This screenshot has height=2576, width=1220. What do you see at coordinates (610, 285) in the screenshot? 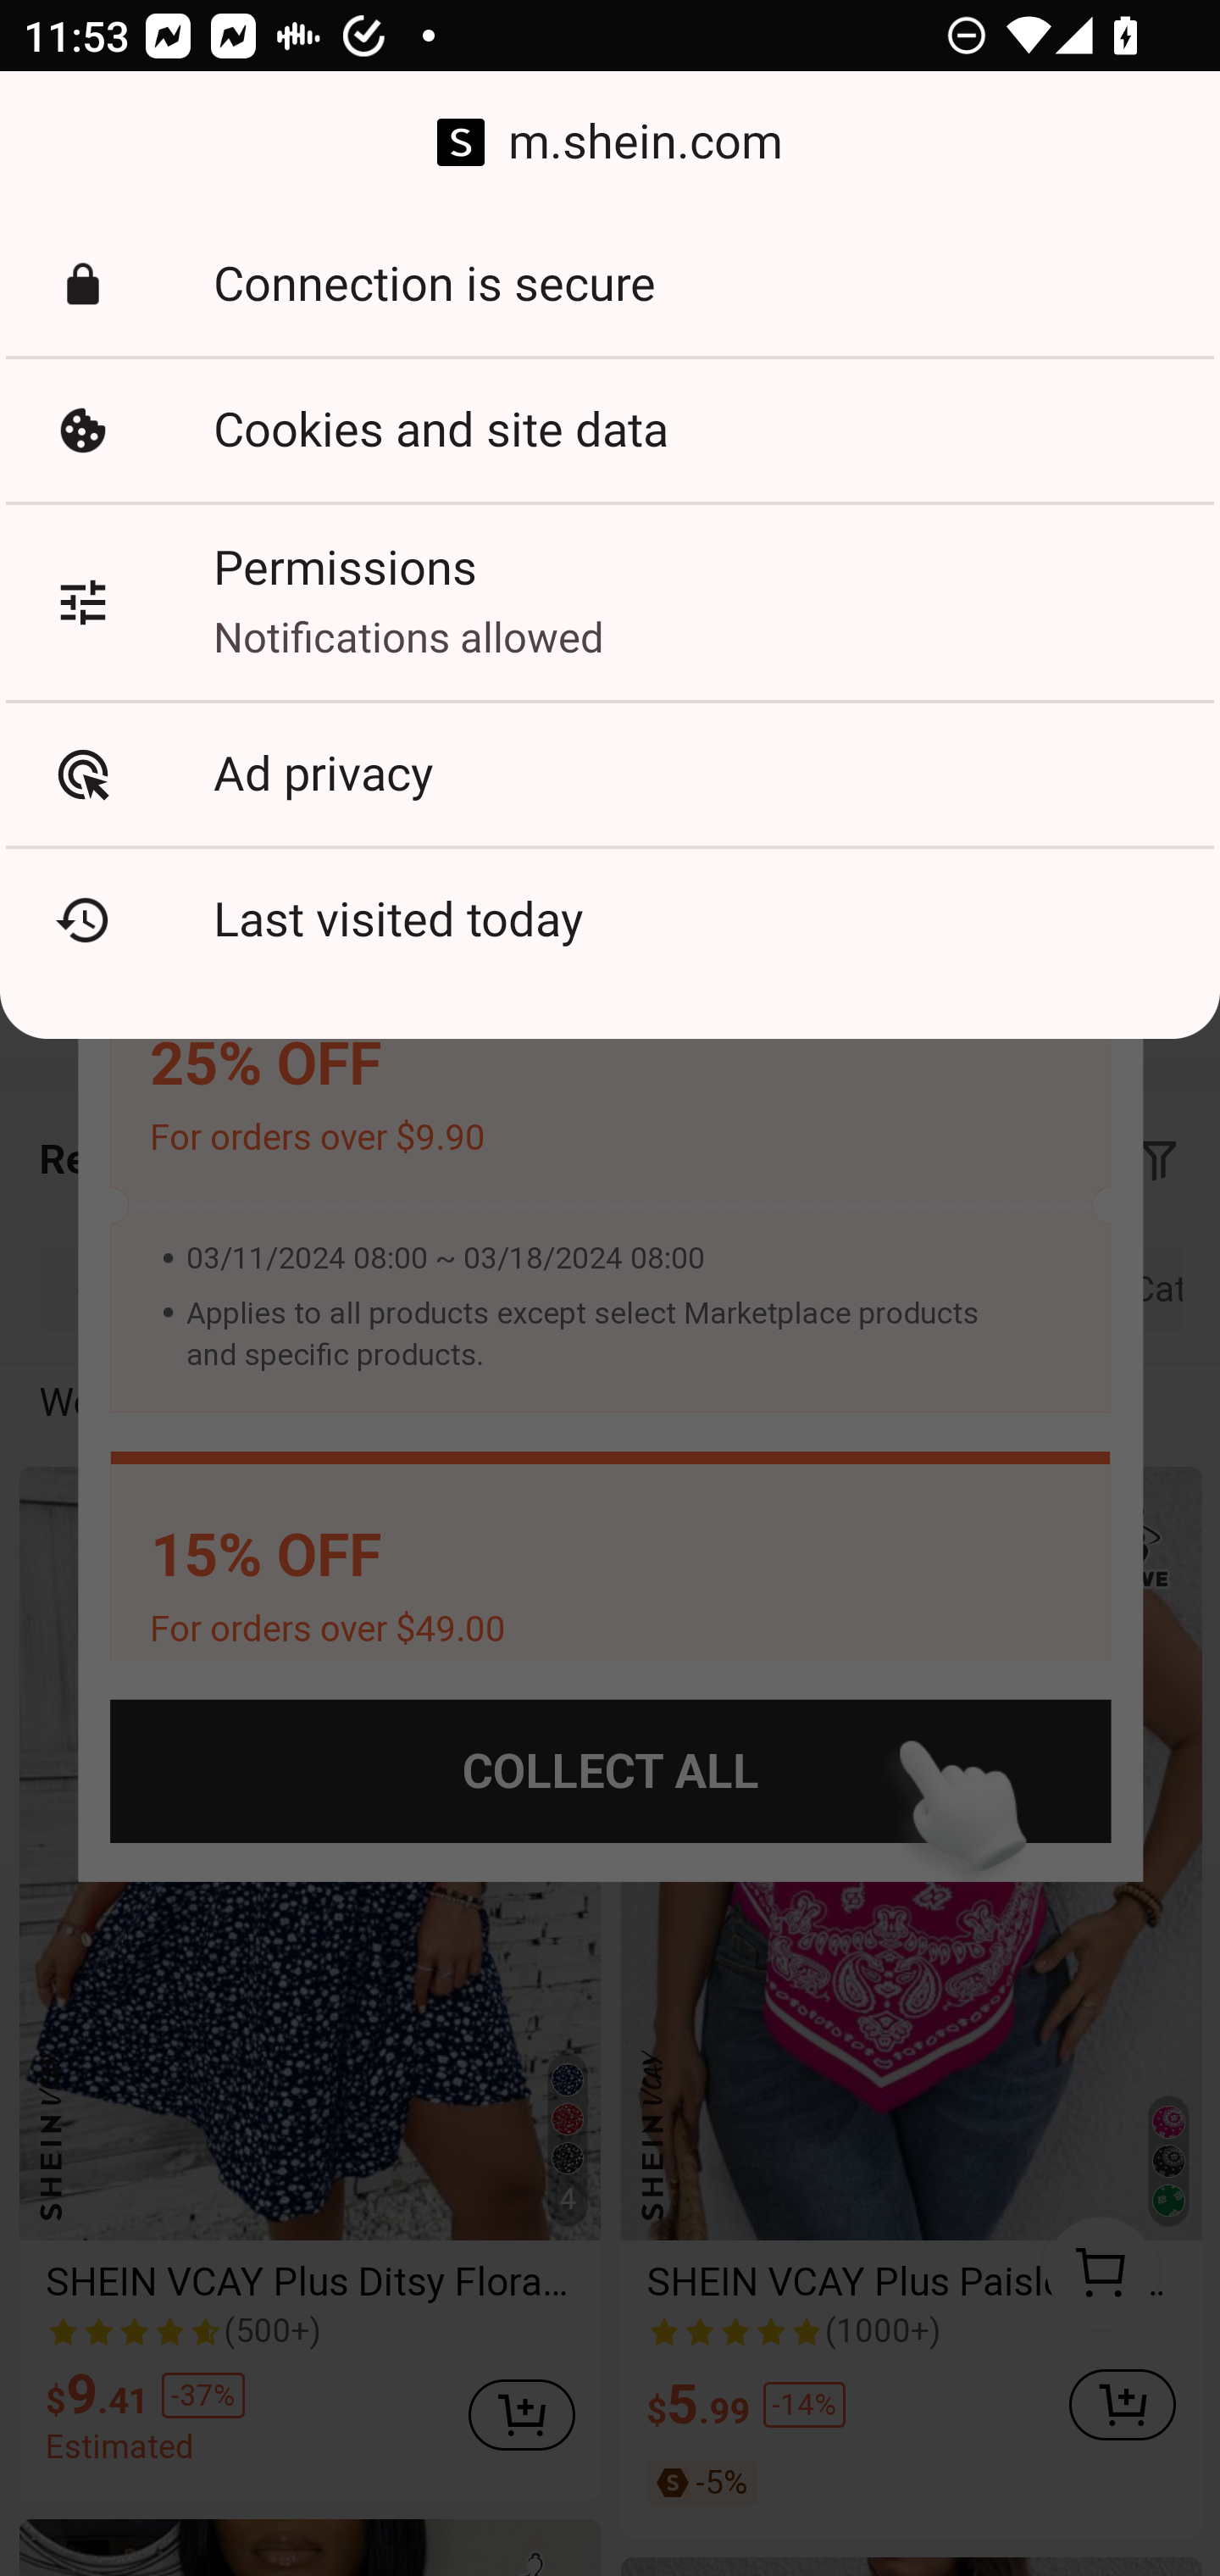
I see `Connection is secure` at bounding box center [610, 285].